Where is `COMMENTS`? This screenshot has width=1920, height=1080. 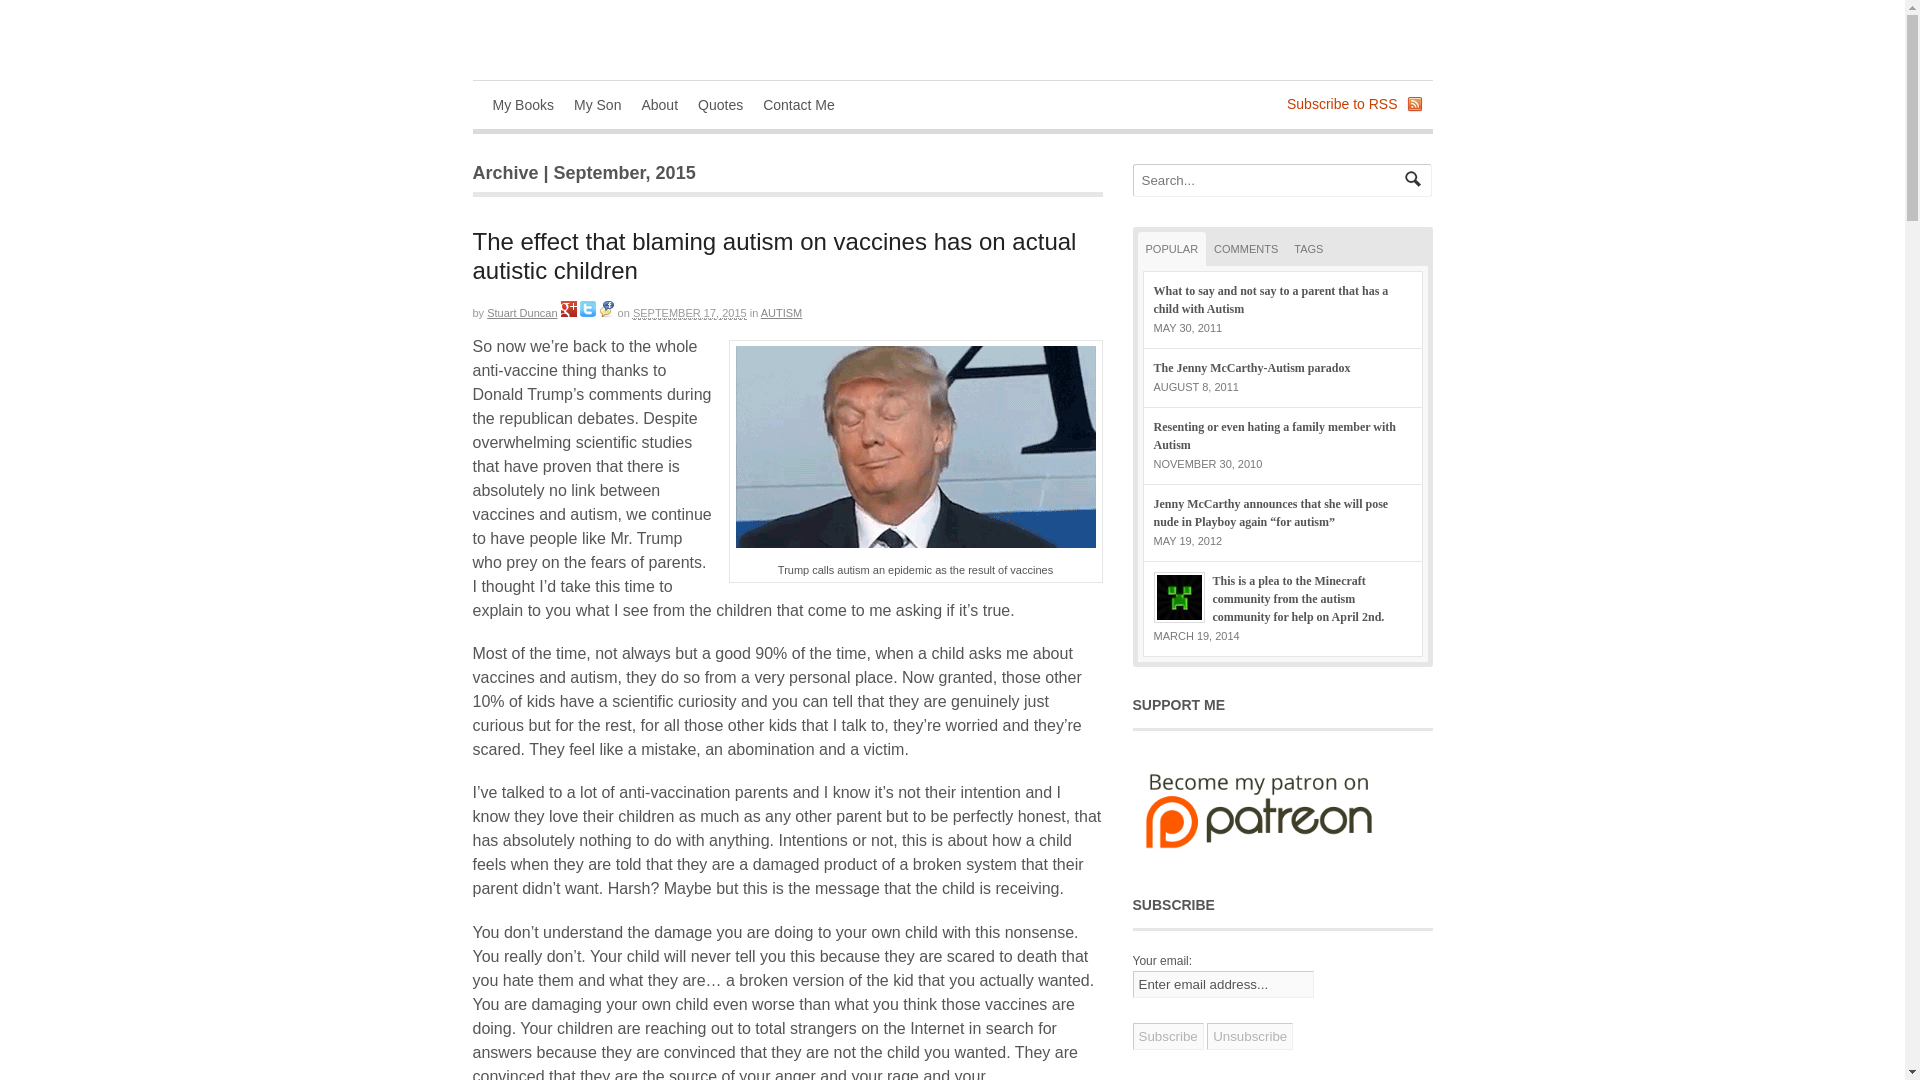 COMMENTS is located at coordinates (1246, 248).